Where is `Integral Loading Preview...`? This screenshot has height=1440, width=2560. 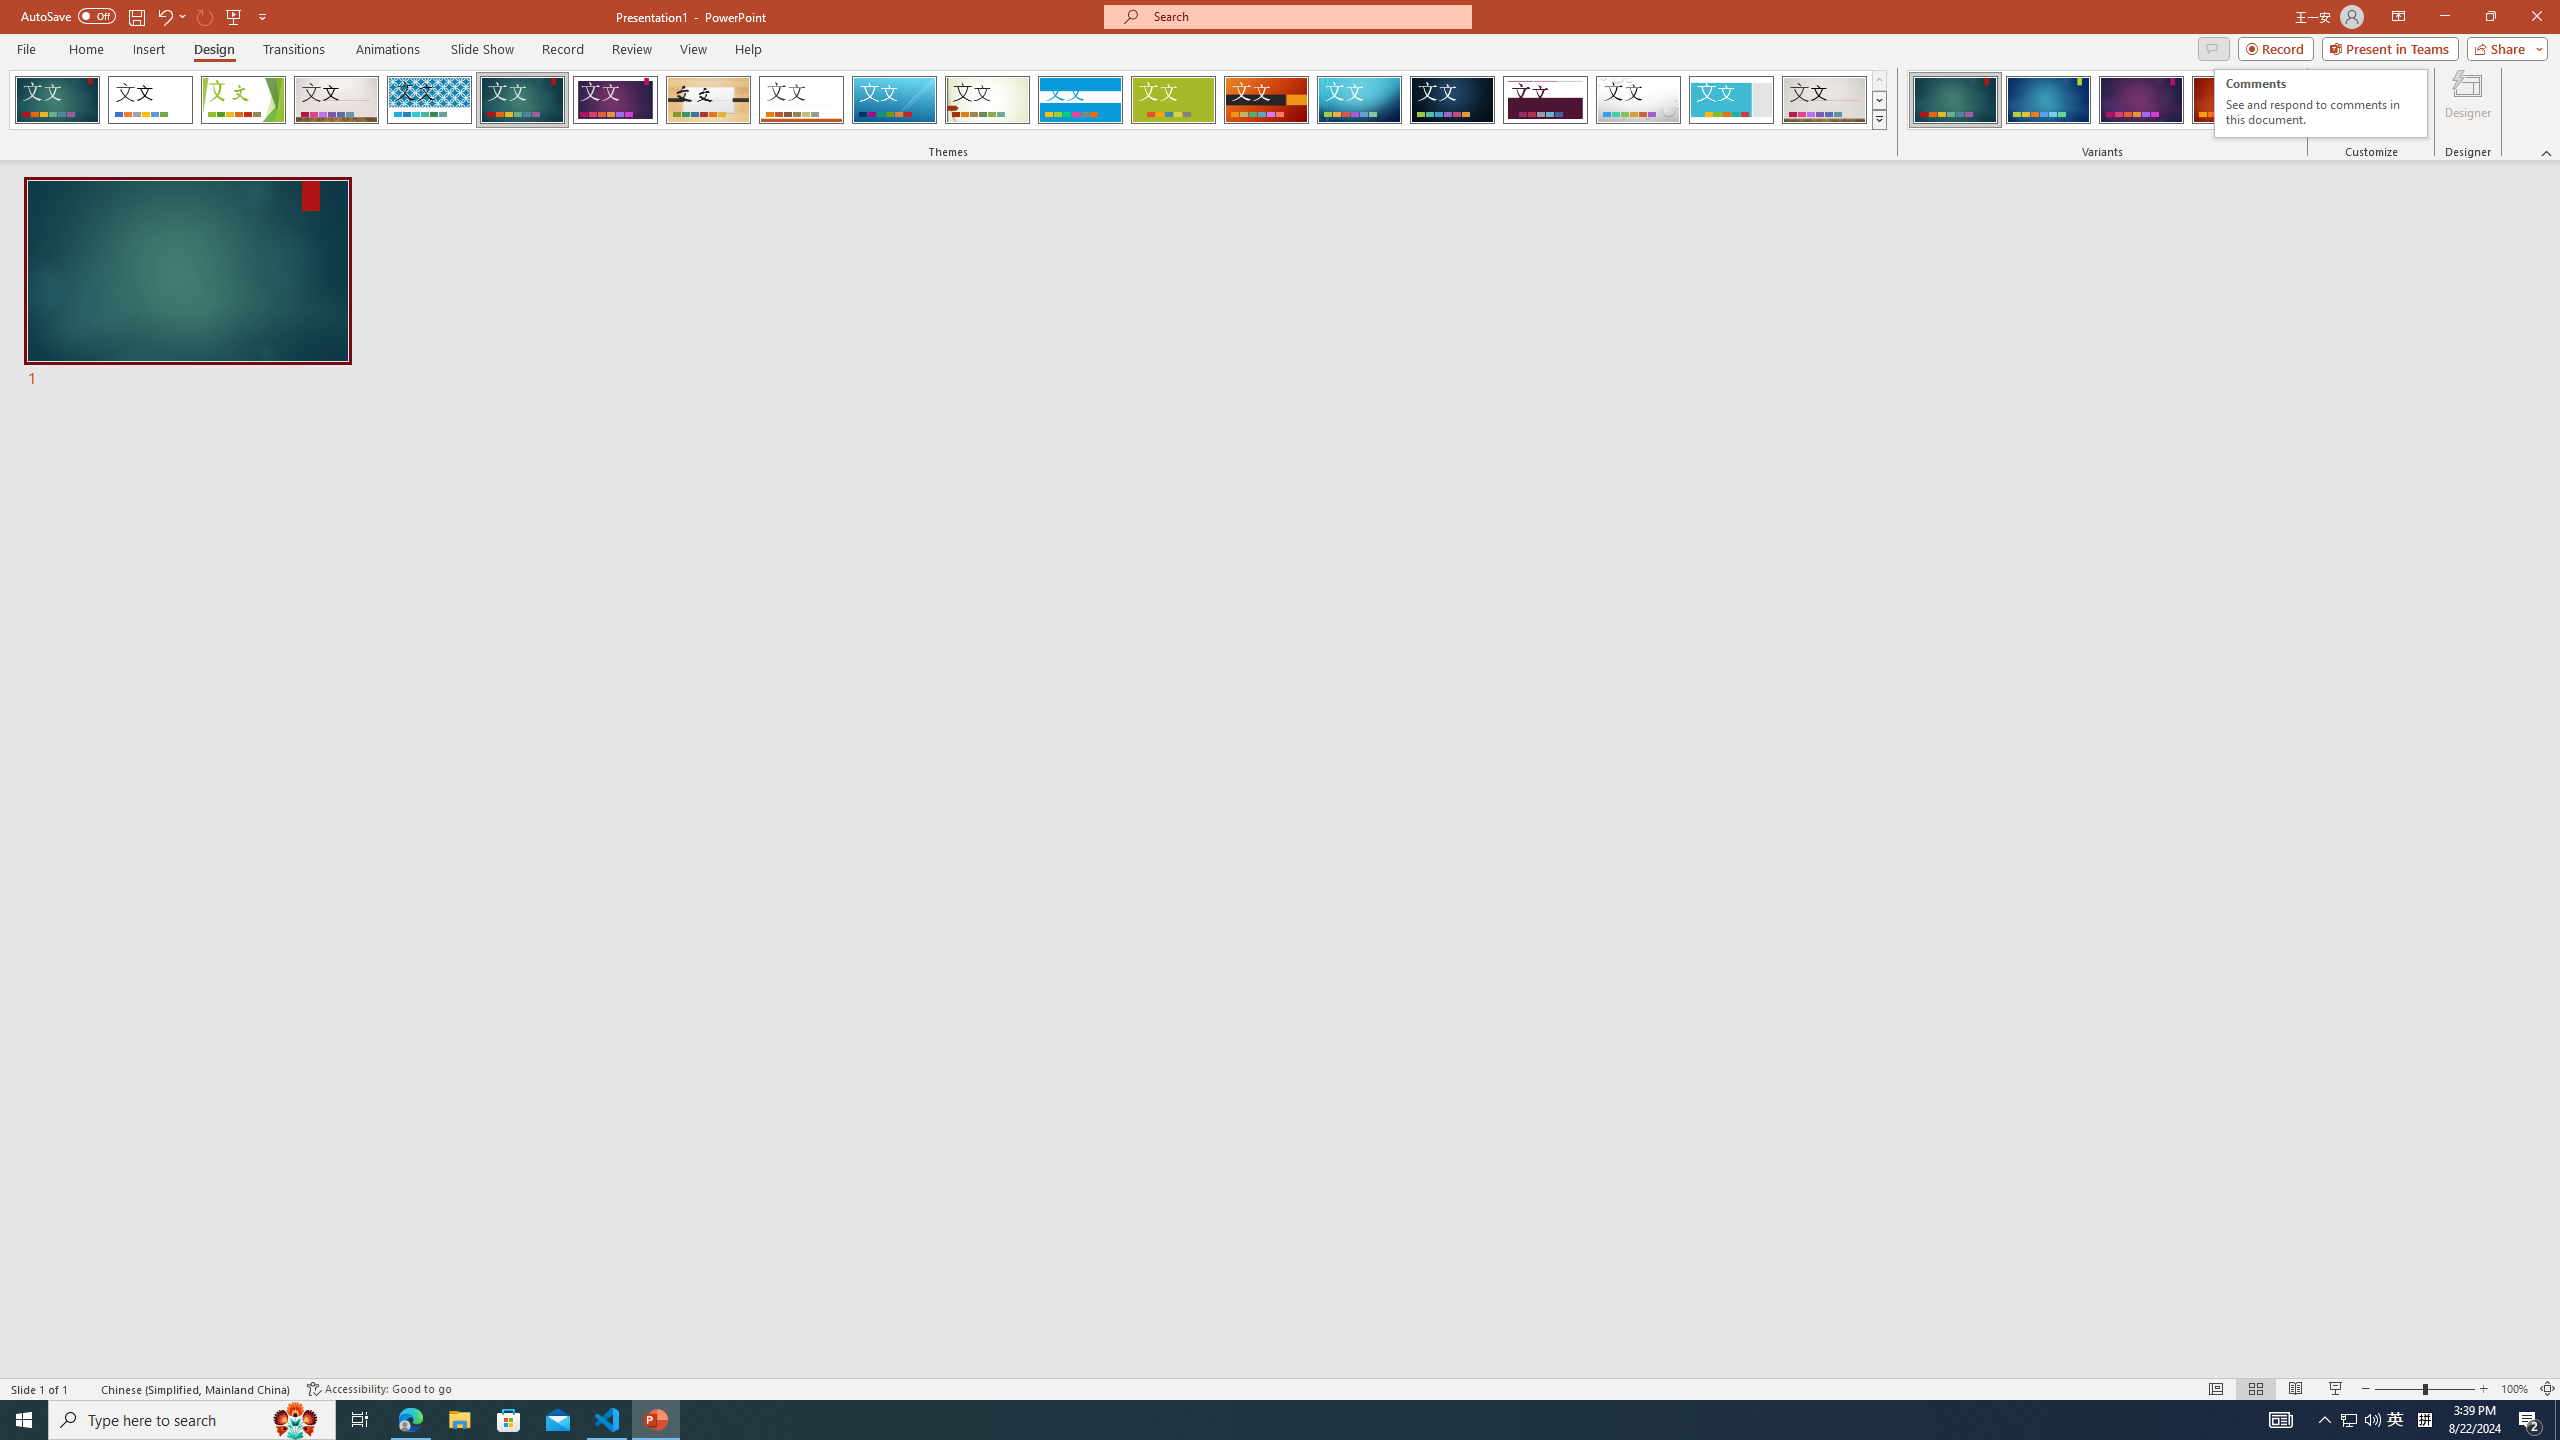 Integral Loading Preview... is located at coordinates (430, 100).